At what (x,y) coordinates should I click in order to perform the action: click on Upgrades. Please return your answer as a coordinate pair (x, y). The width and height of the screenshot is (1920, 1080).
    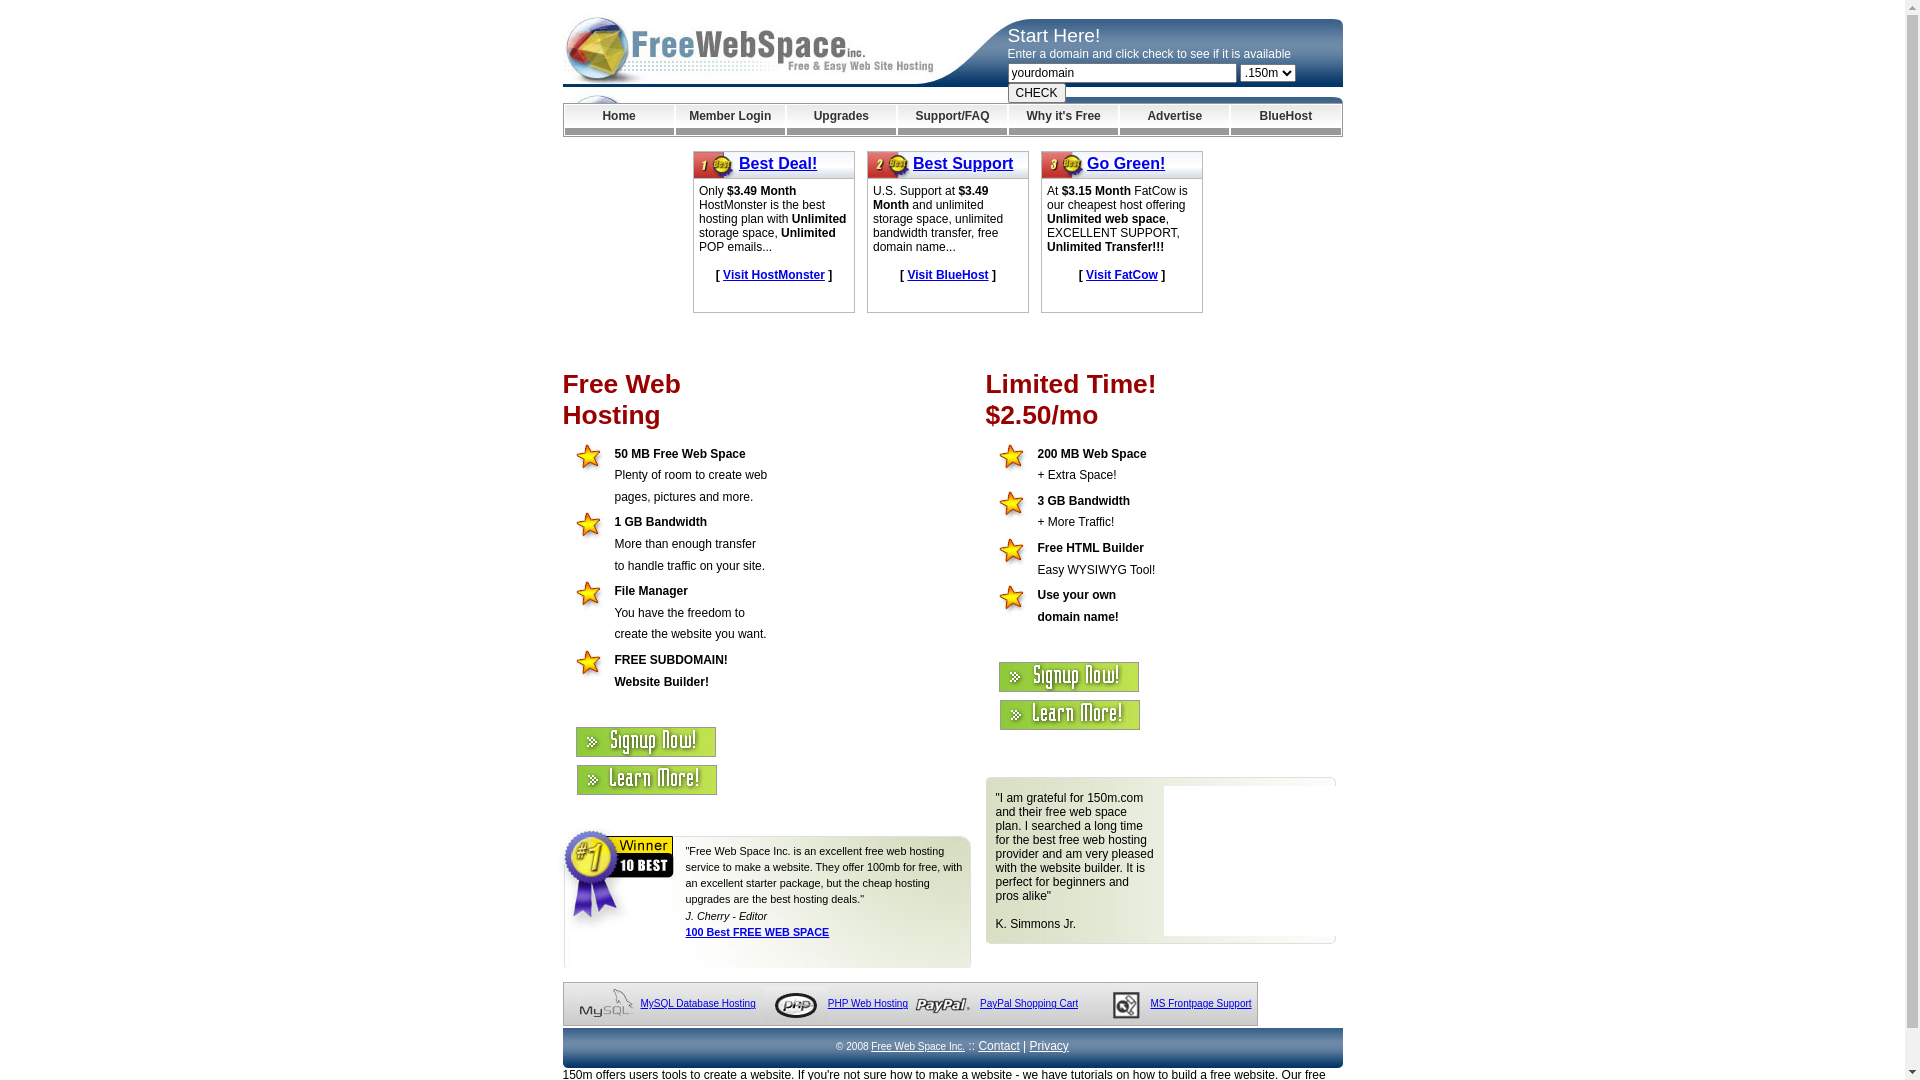
    Looking at the image, I should click on (842, 120).